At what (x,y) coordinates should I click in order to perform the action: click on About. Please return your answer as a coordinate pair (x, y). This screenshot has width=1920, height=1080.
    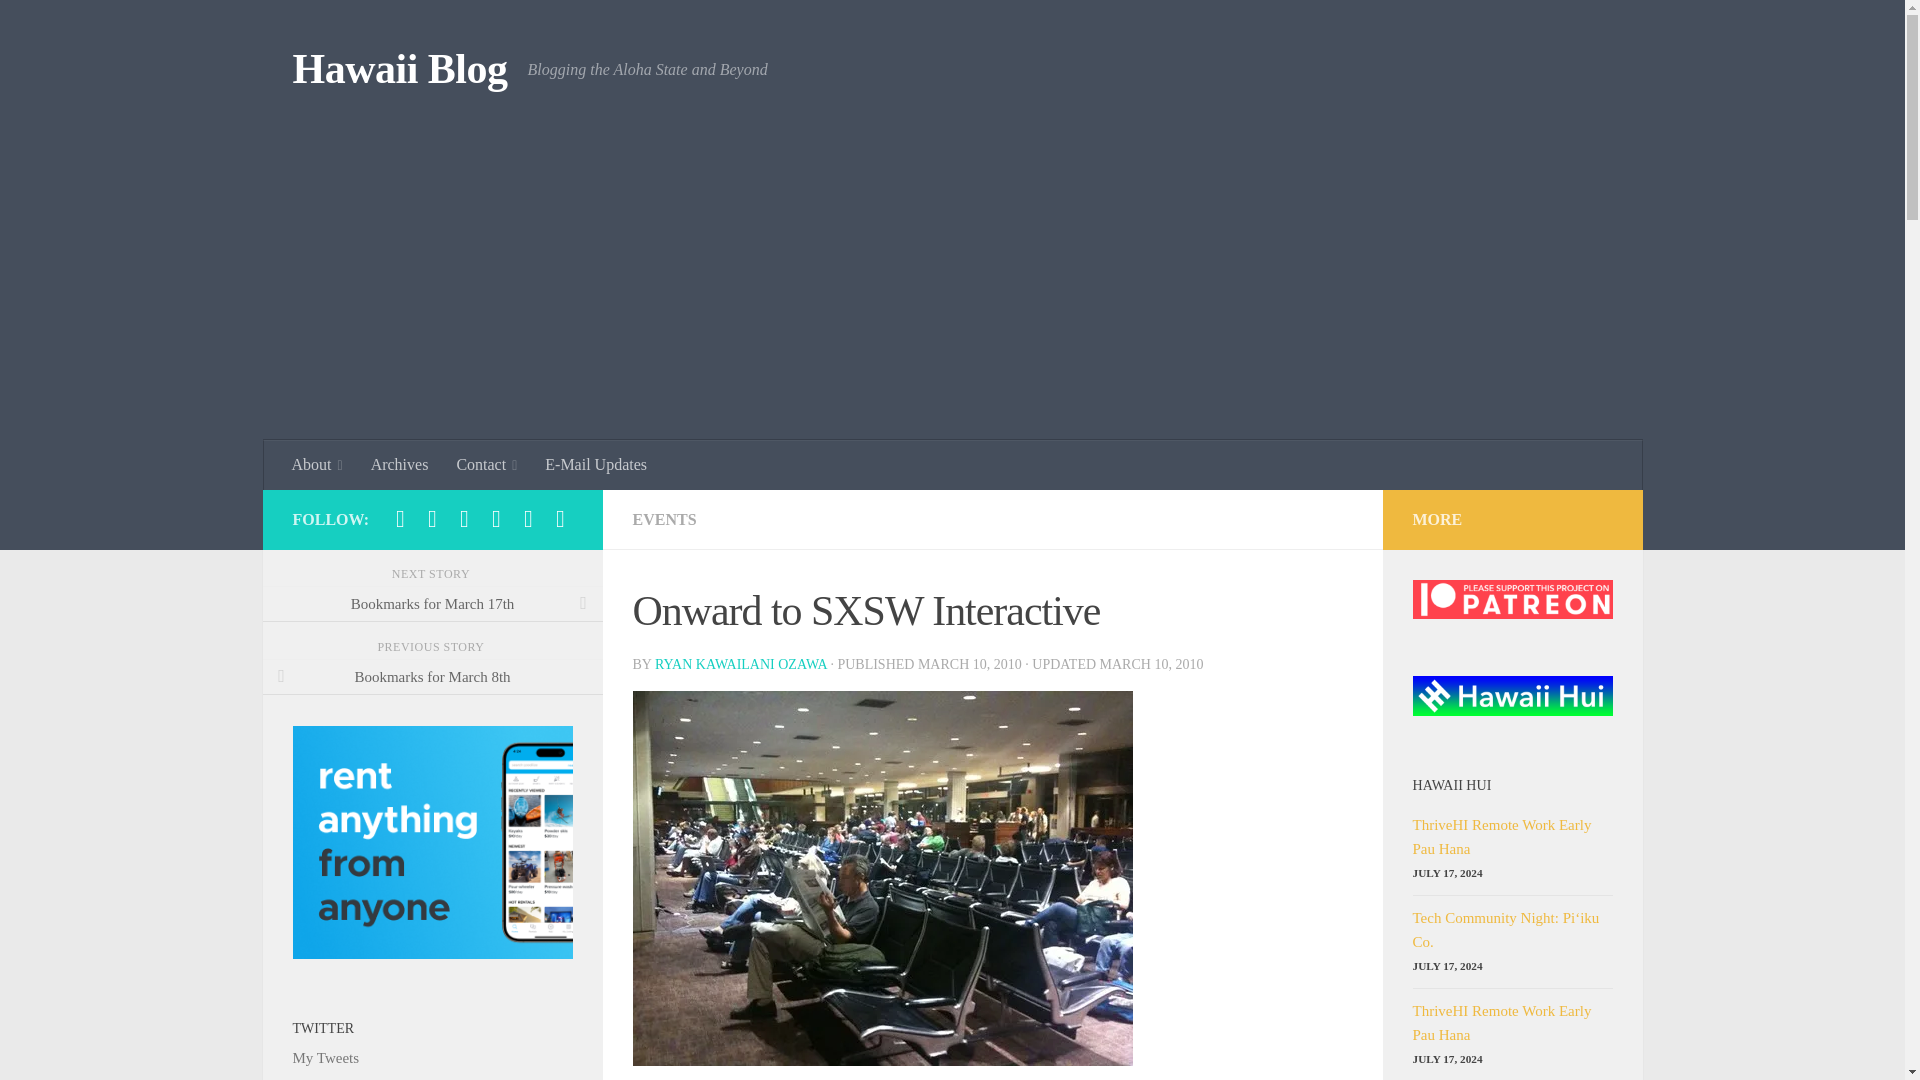
    Looking at the image, I should click on (318, 464).